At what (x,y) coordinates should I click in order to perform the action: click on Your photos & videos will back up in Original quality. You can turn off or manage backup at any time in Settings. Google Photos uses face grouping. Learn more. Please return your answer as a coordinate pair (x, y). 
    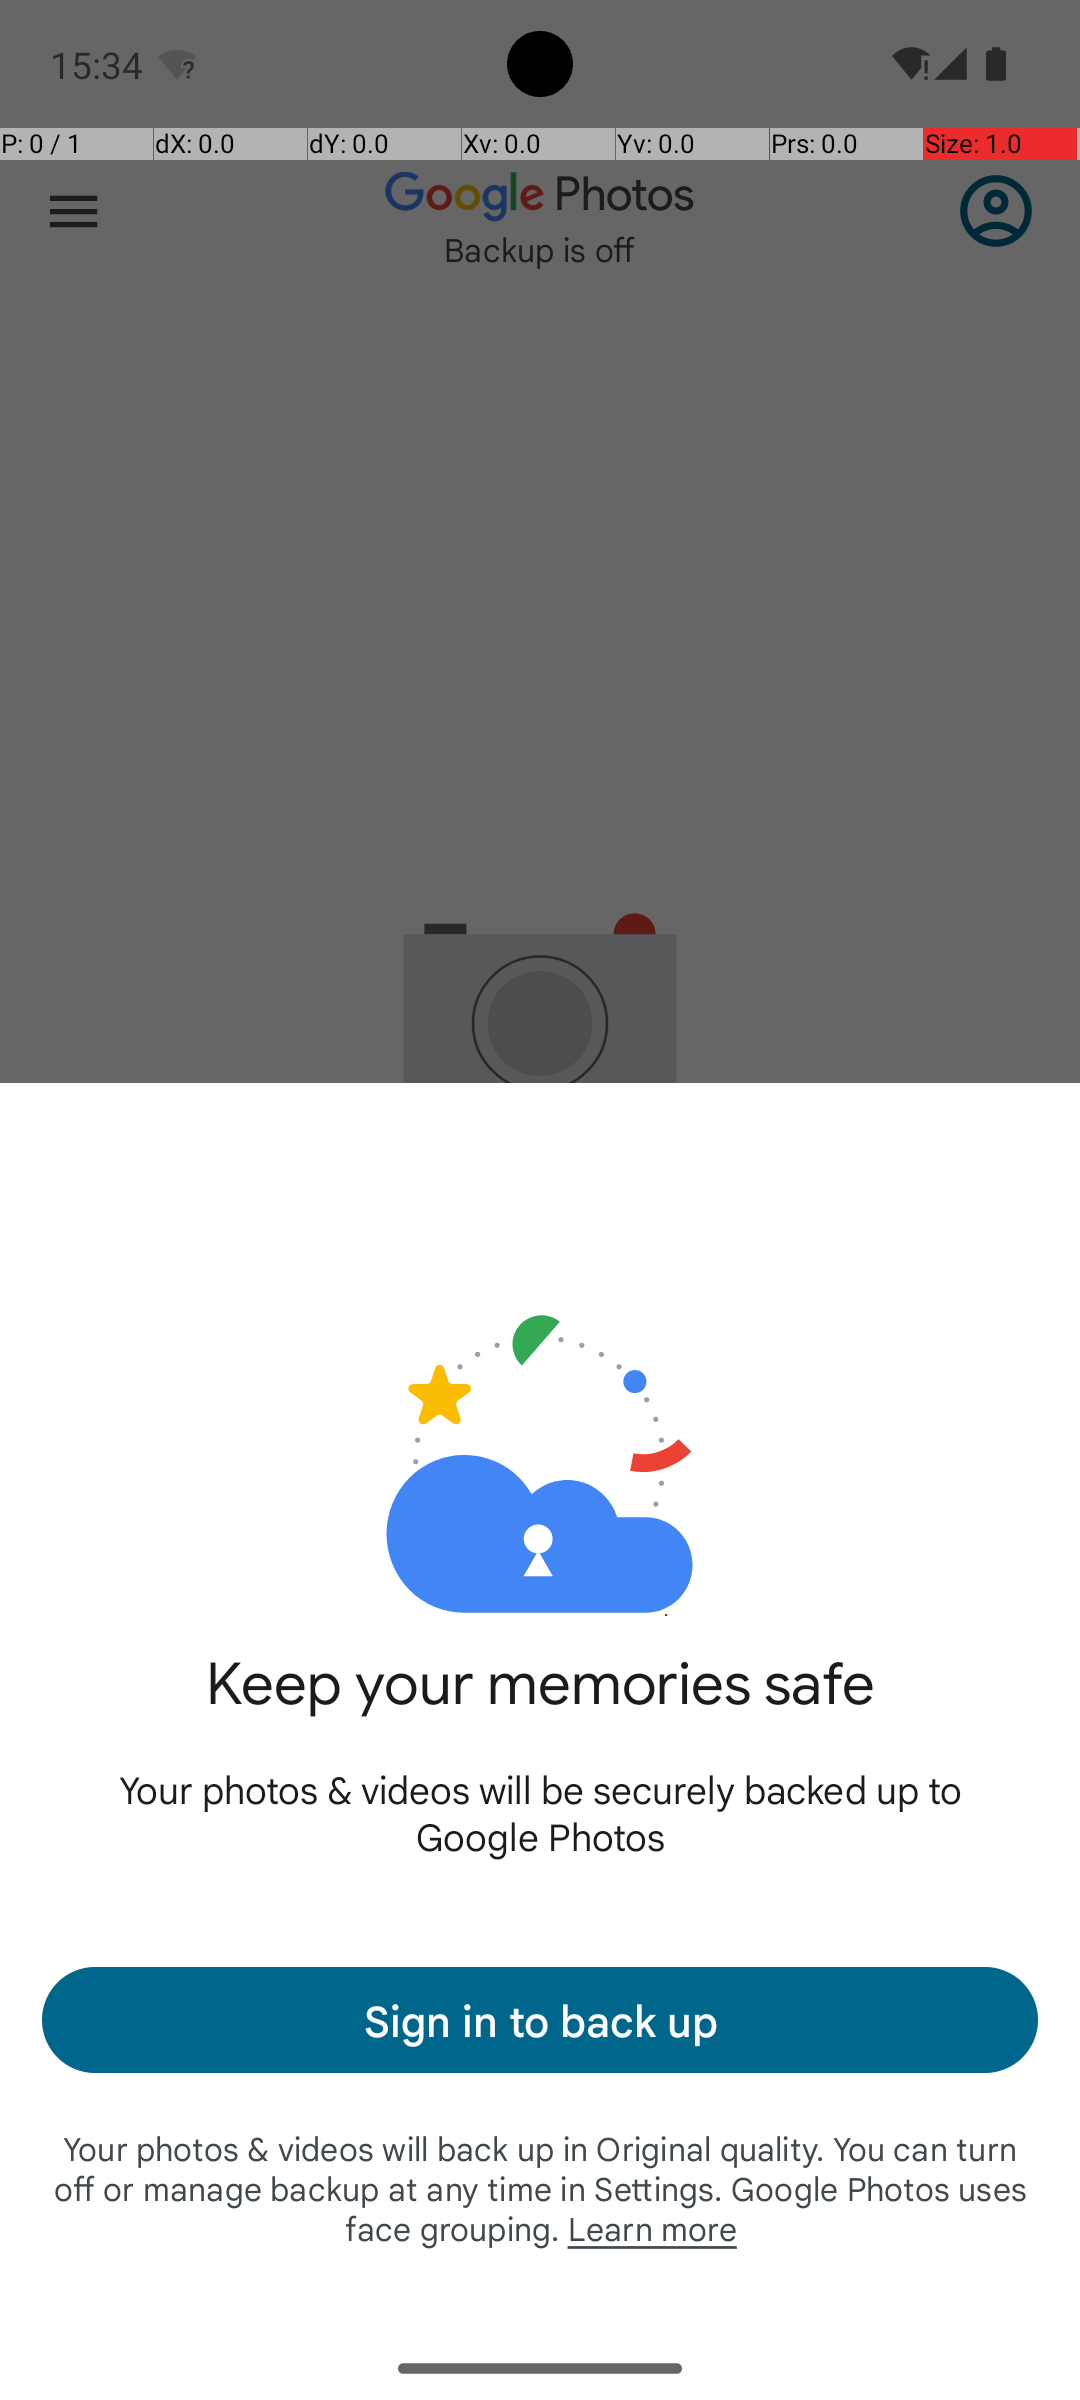
    Looking at the image, I should click on (540, 2188).